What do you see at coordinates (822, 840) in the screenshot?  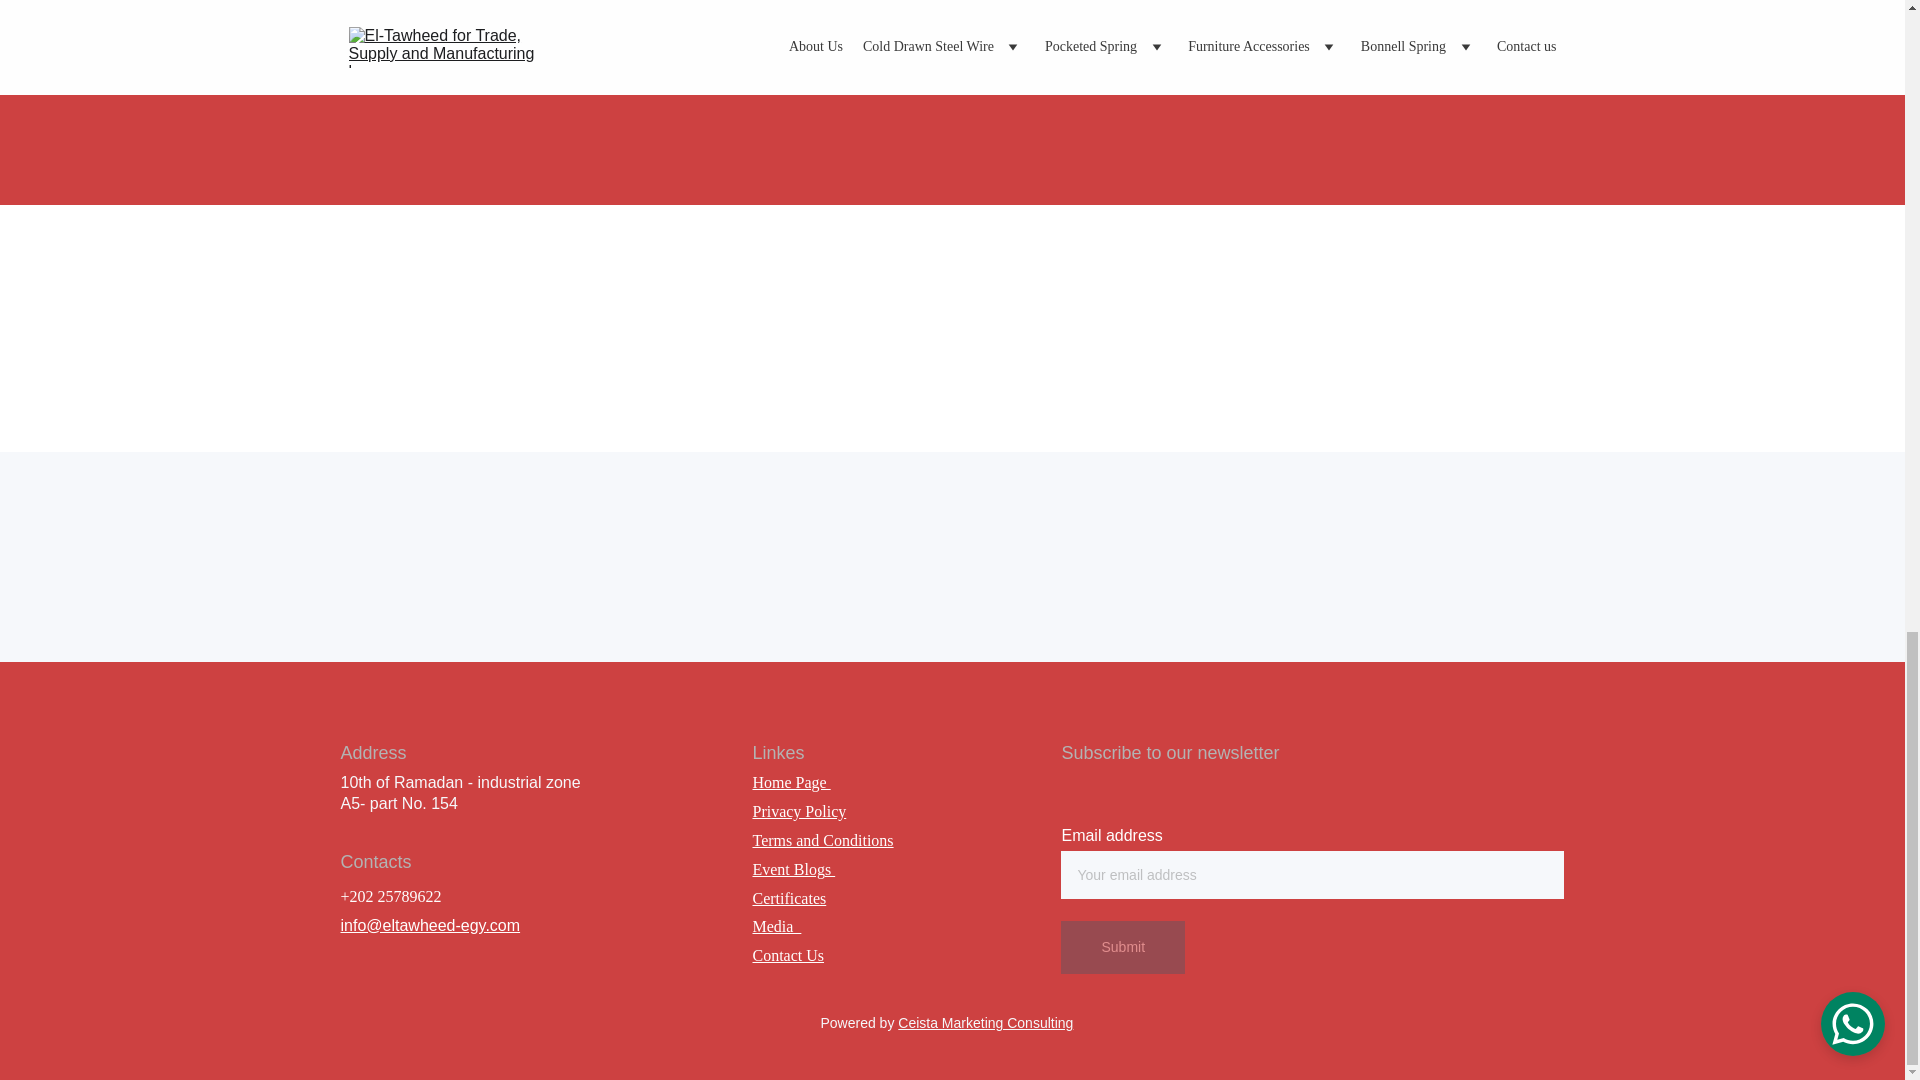 I see `Terms and Conditions` at bounding box center [822, 840].